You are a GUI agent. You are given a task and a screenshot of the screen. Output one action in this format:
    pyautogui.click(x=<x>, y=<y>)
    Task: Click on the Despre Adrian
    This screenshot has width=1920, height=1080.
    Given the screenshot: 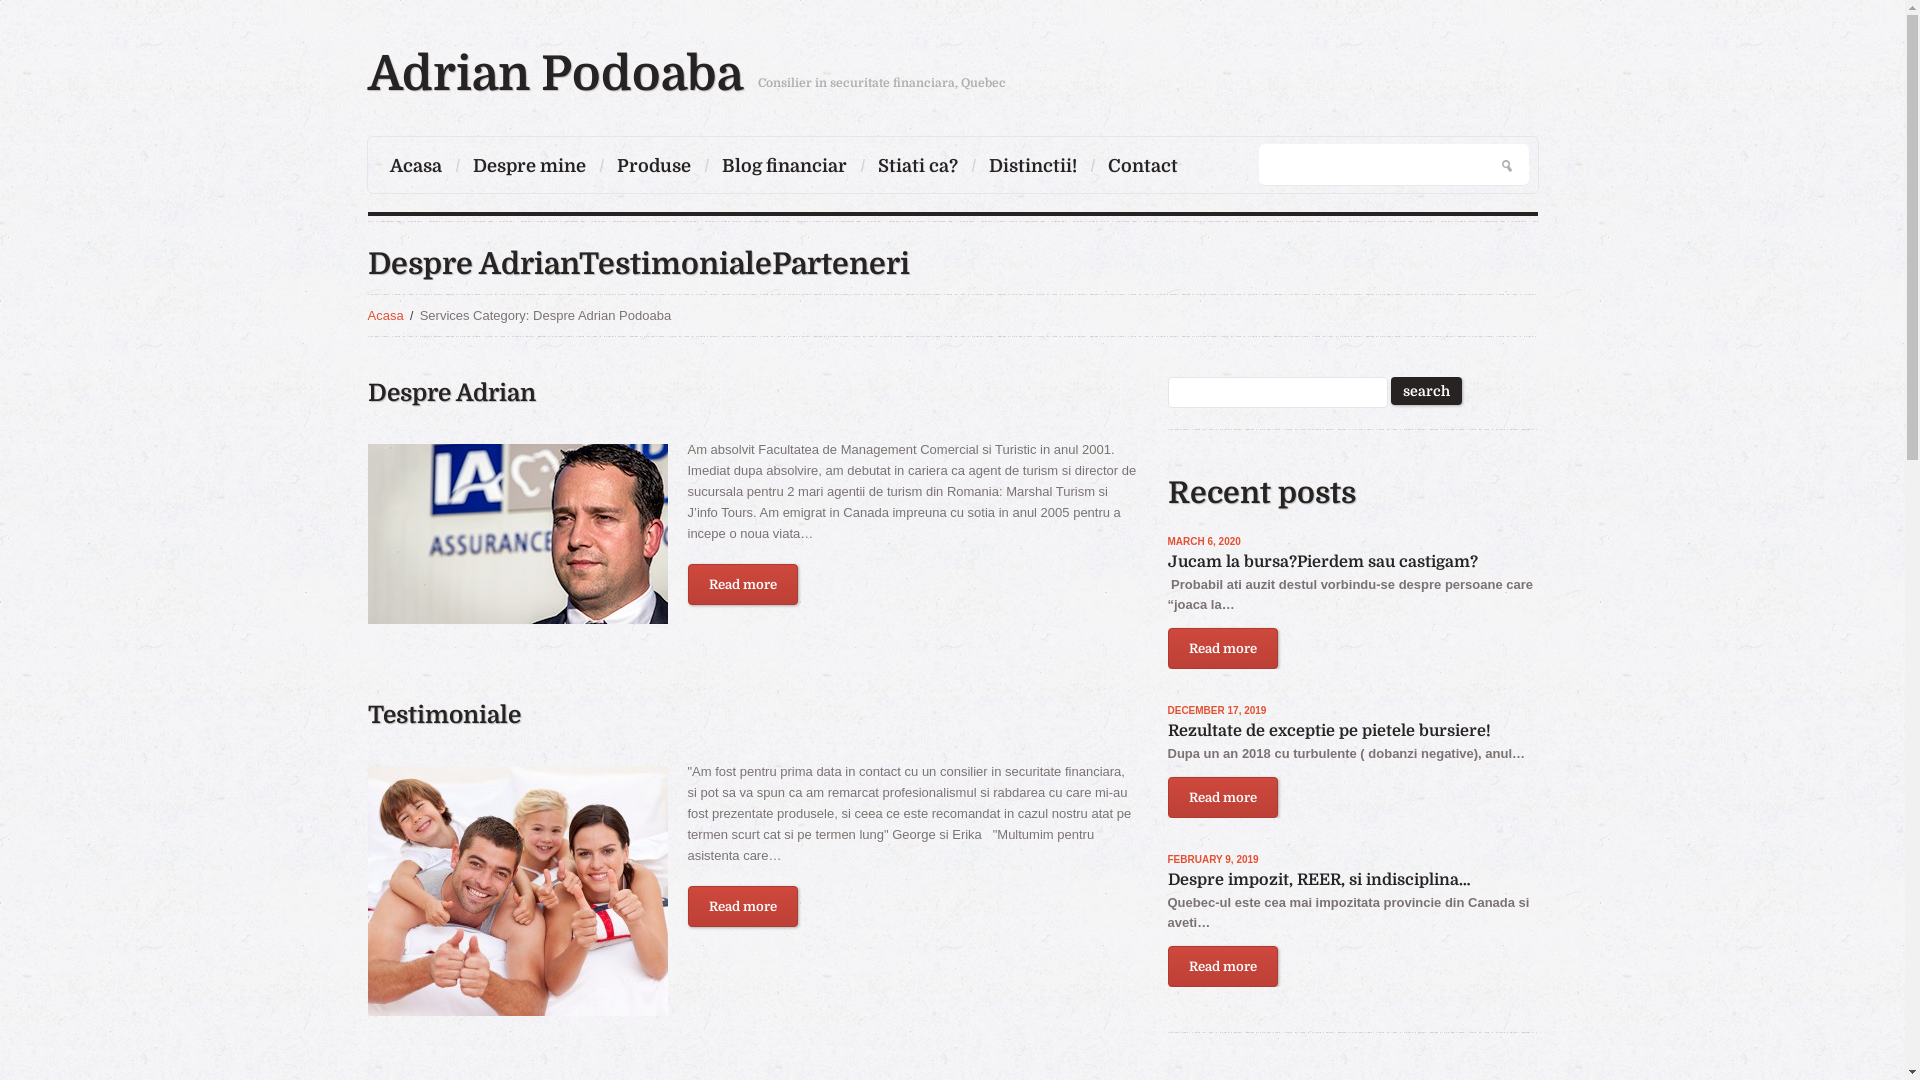 What is the action you would take?
    pyautogui.click(x=518, y=534)
    